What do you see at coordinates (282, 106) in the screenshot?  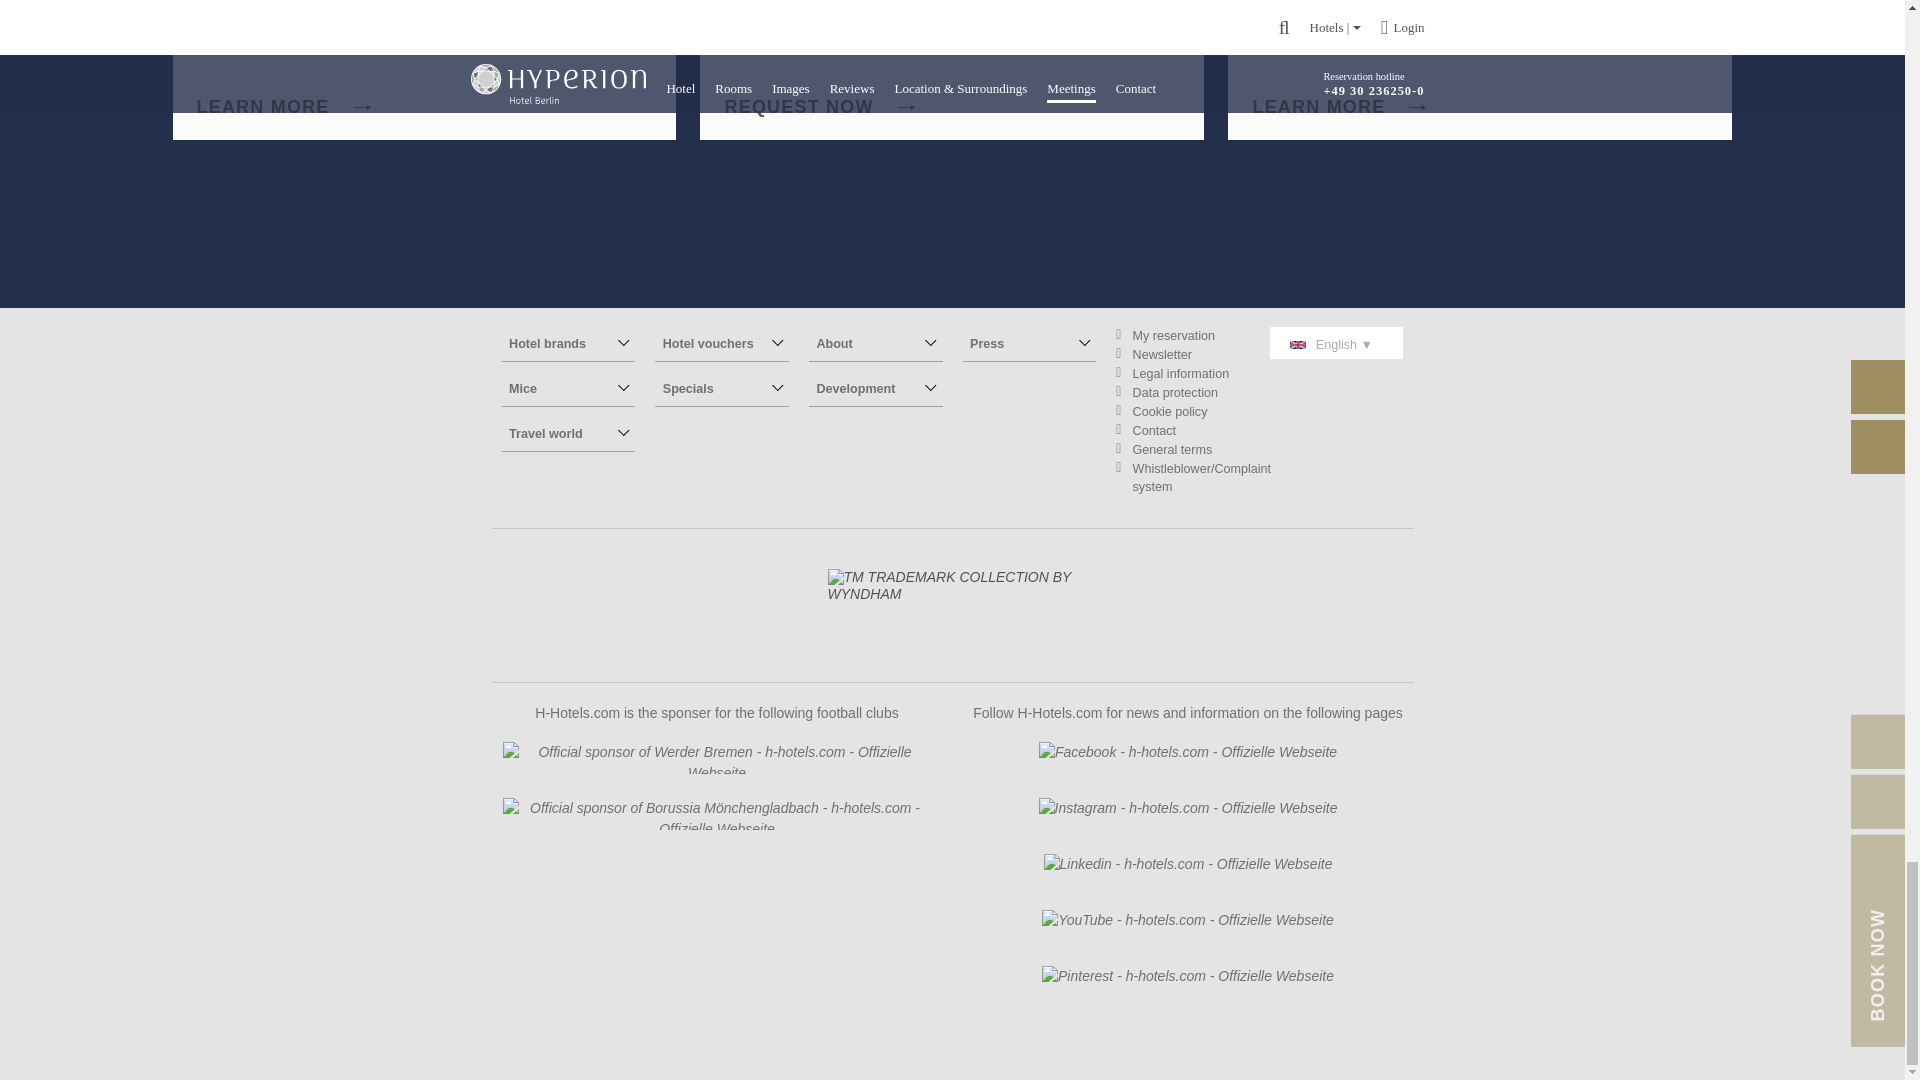 I see `Put together your own conference event` at bounding box center [282, 106].